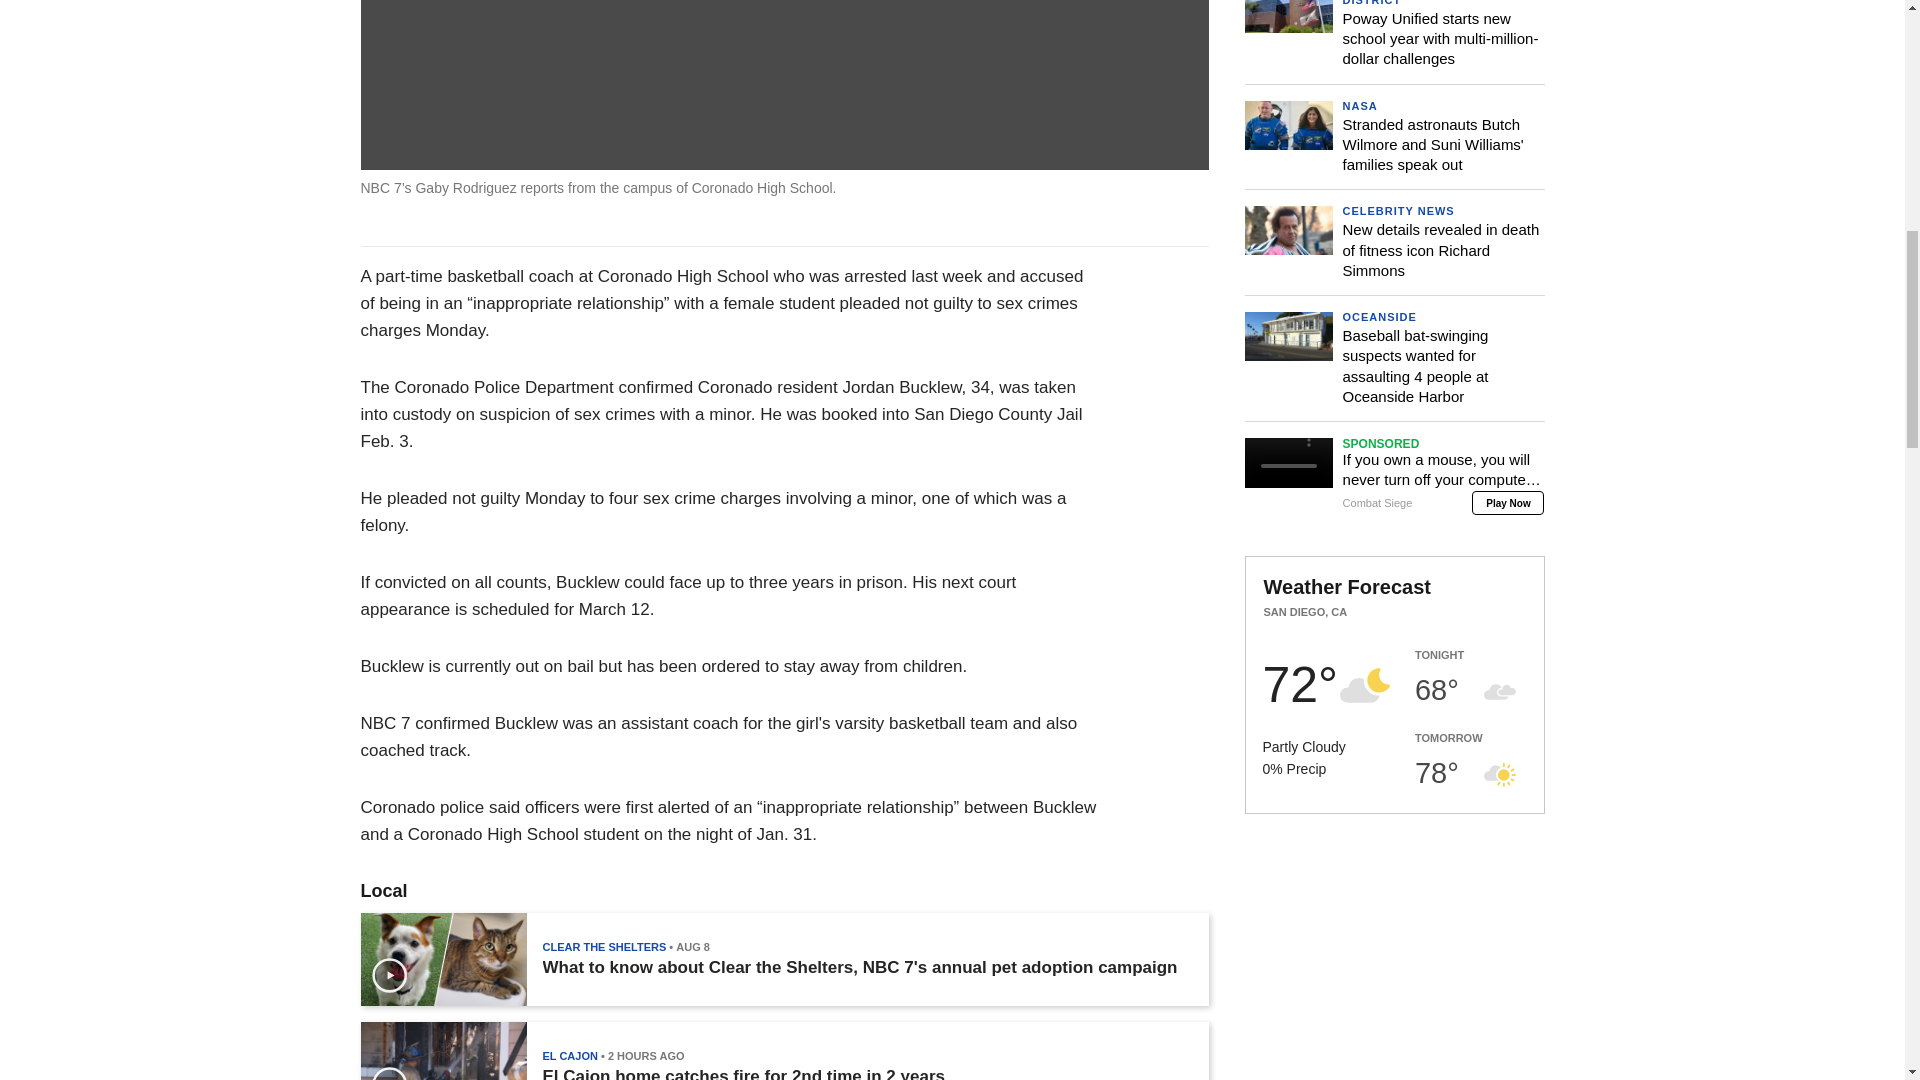 This screenshot has width=1920, height=1080. What do you see at coordinates (569, 1055) in the screenshot?
I see `EL CAJON` at bounding box center [569, 1055].